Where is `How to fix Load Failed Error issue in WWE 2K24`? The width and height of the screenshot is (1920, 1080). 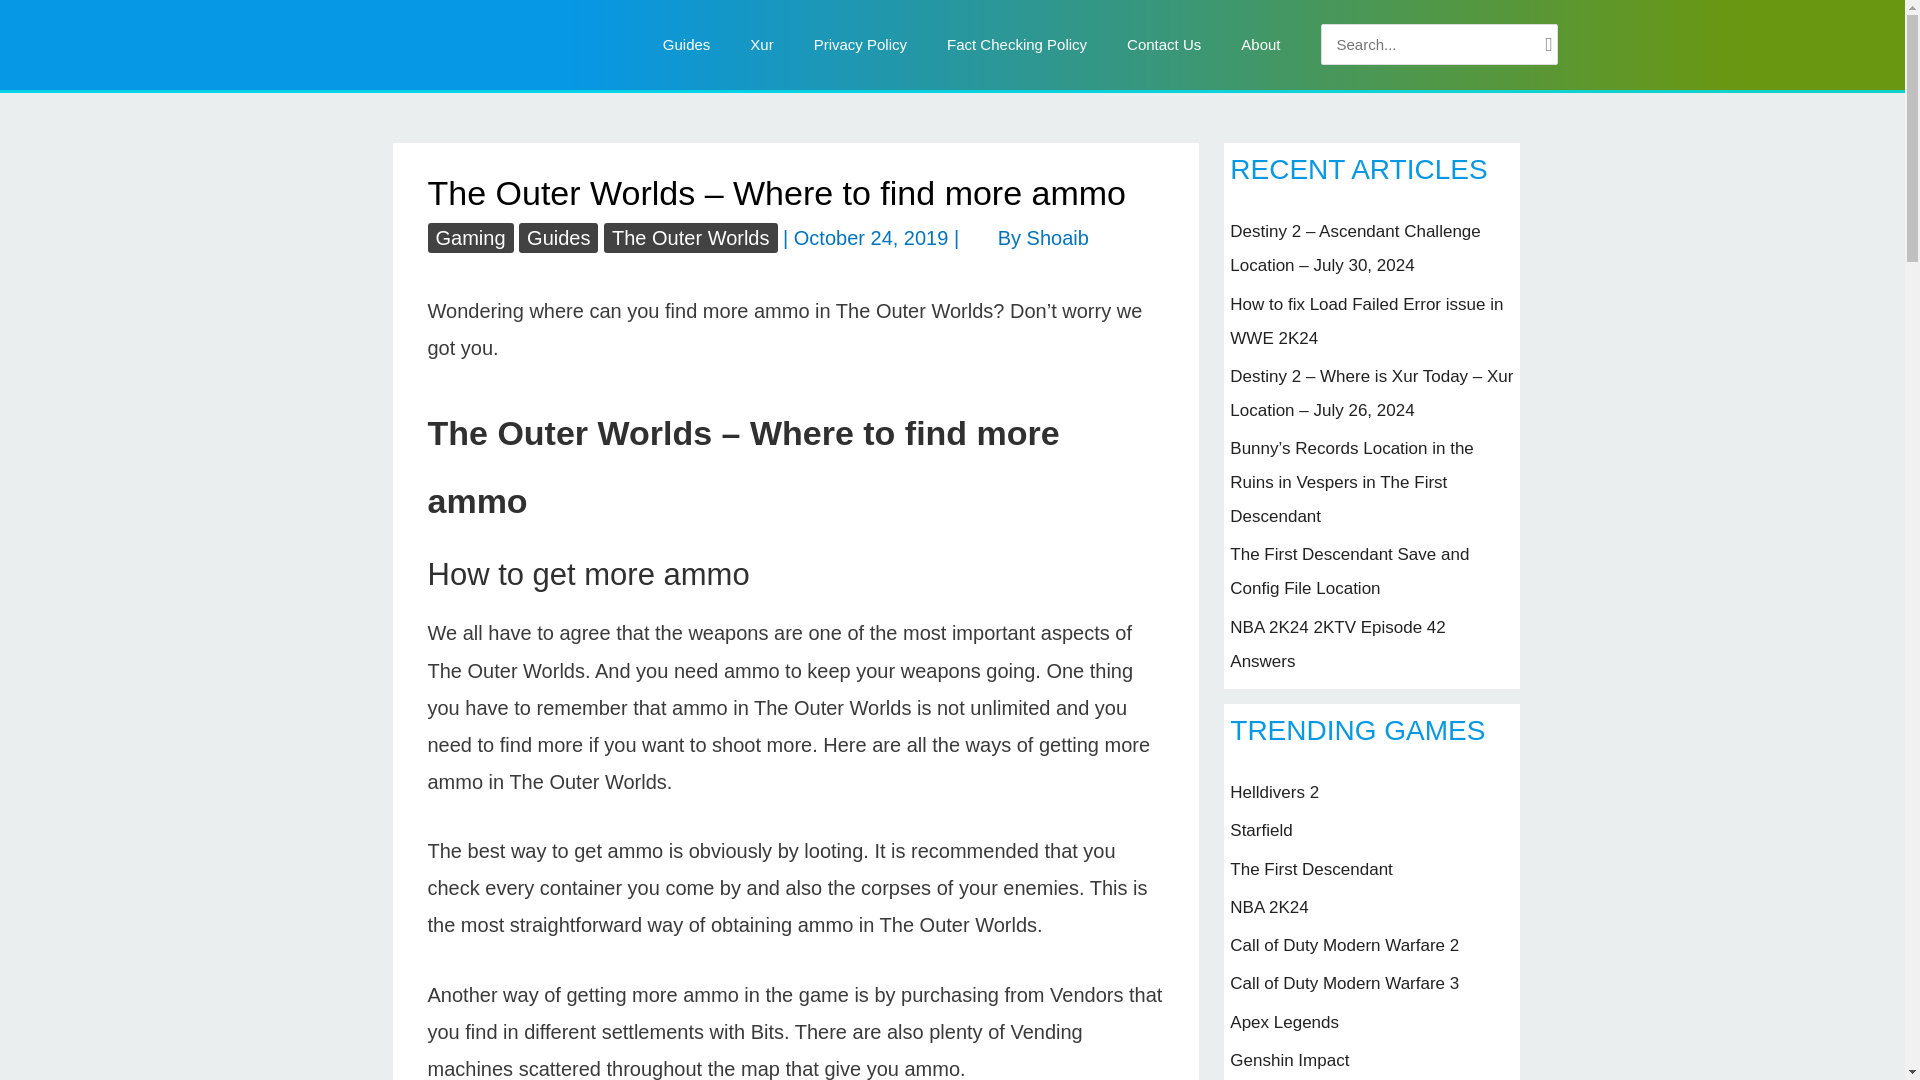 How to fix Load Failed Error issue in WWE 2K24 is located at coordinates (1366, 320).